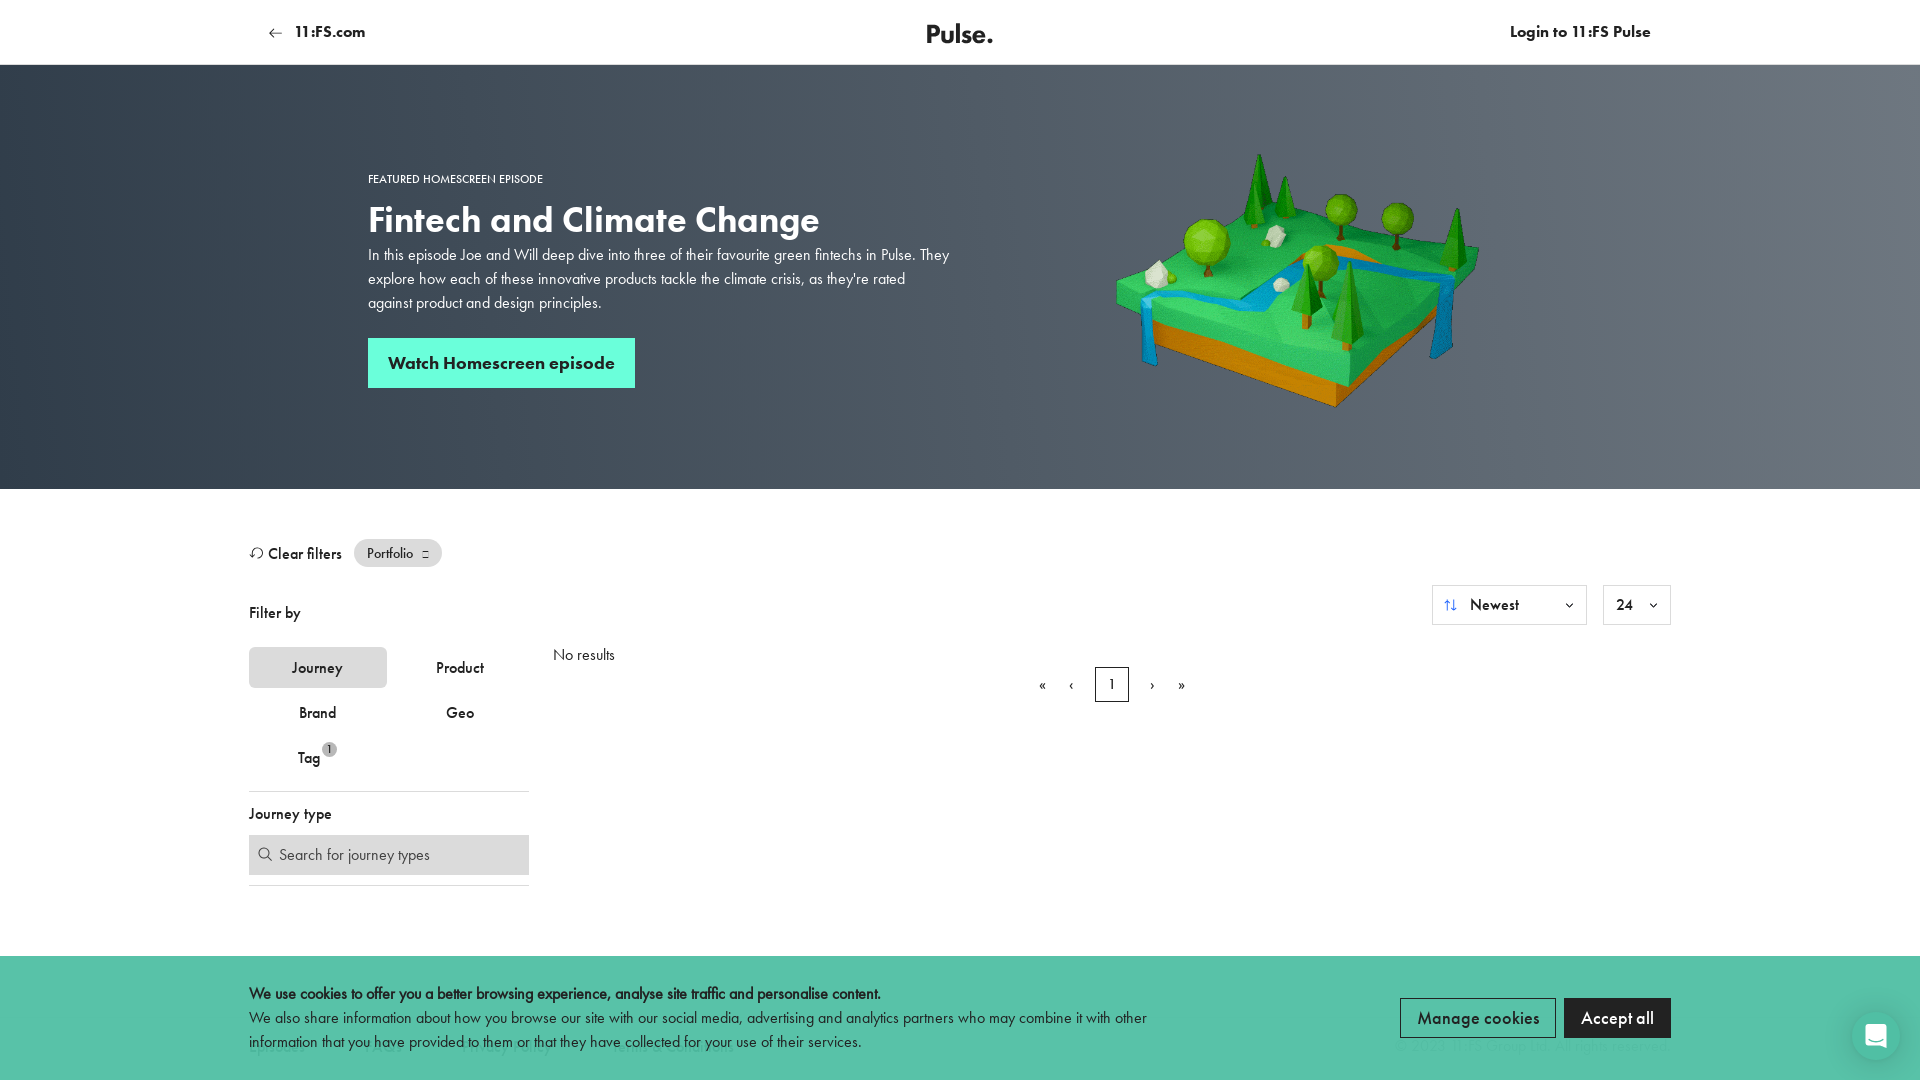  What do you see at coordinates (1618, 1018) in the screenshot?
I see `Accept all` at bounding box center [1618, 1018].